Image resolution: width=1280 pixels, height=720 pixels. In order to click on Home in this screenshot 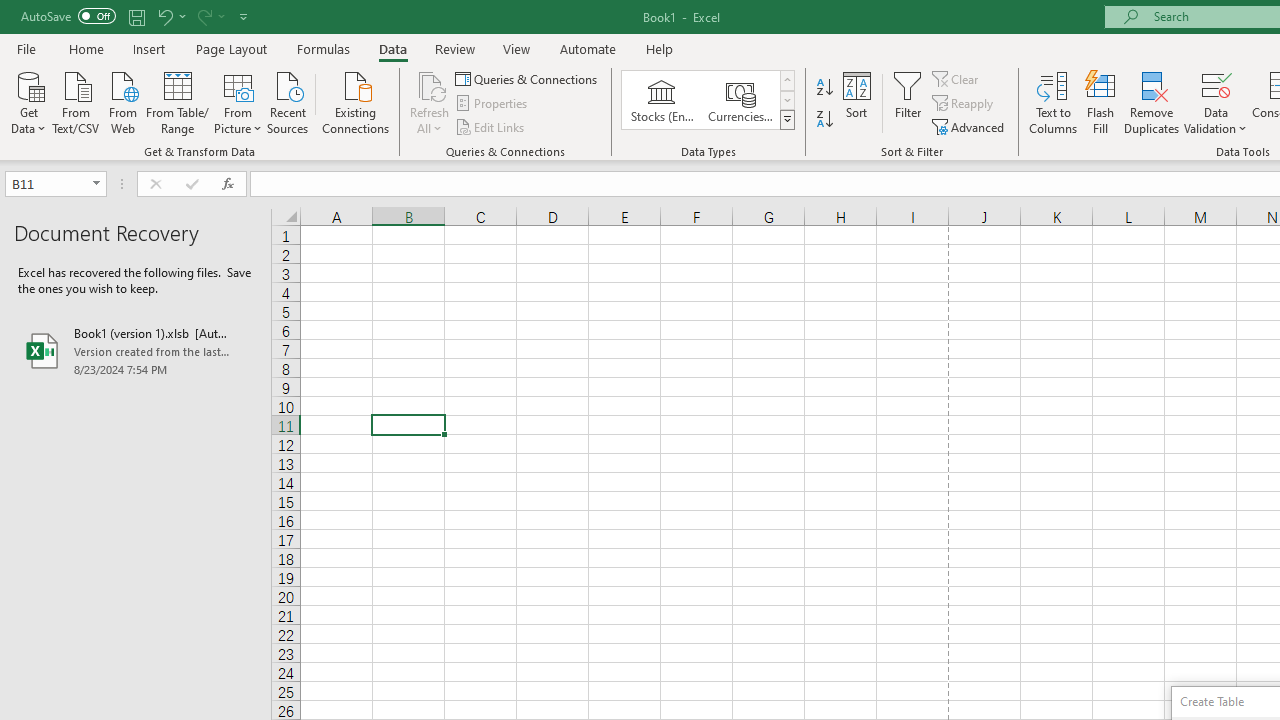, I will do `click(86, 48)`.